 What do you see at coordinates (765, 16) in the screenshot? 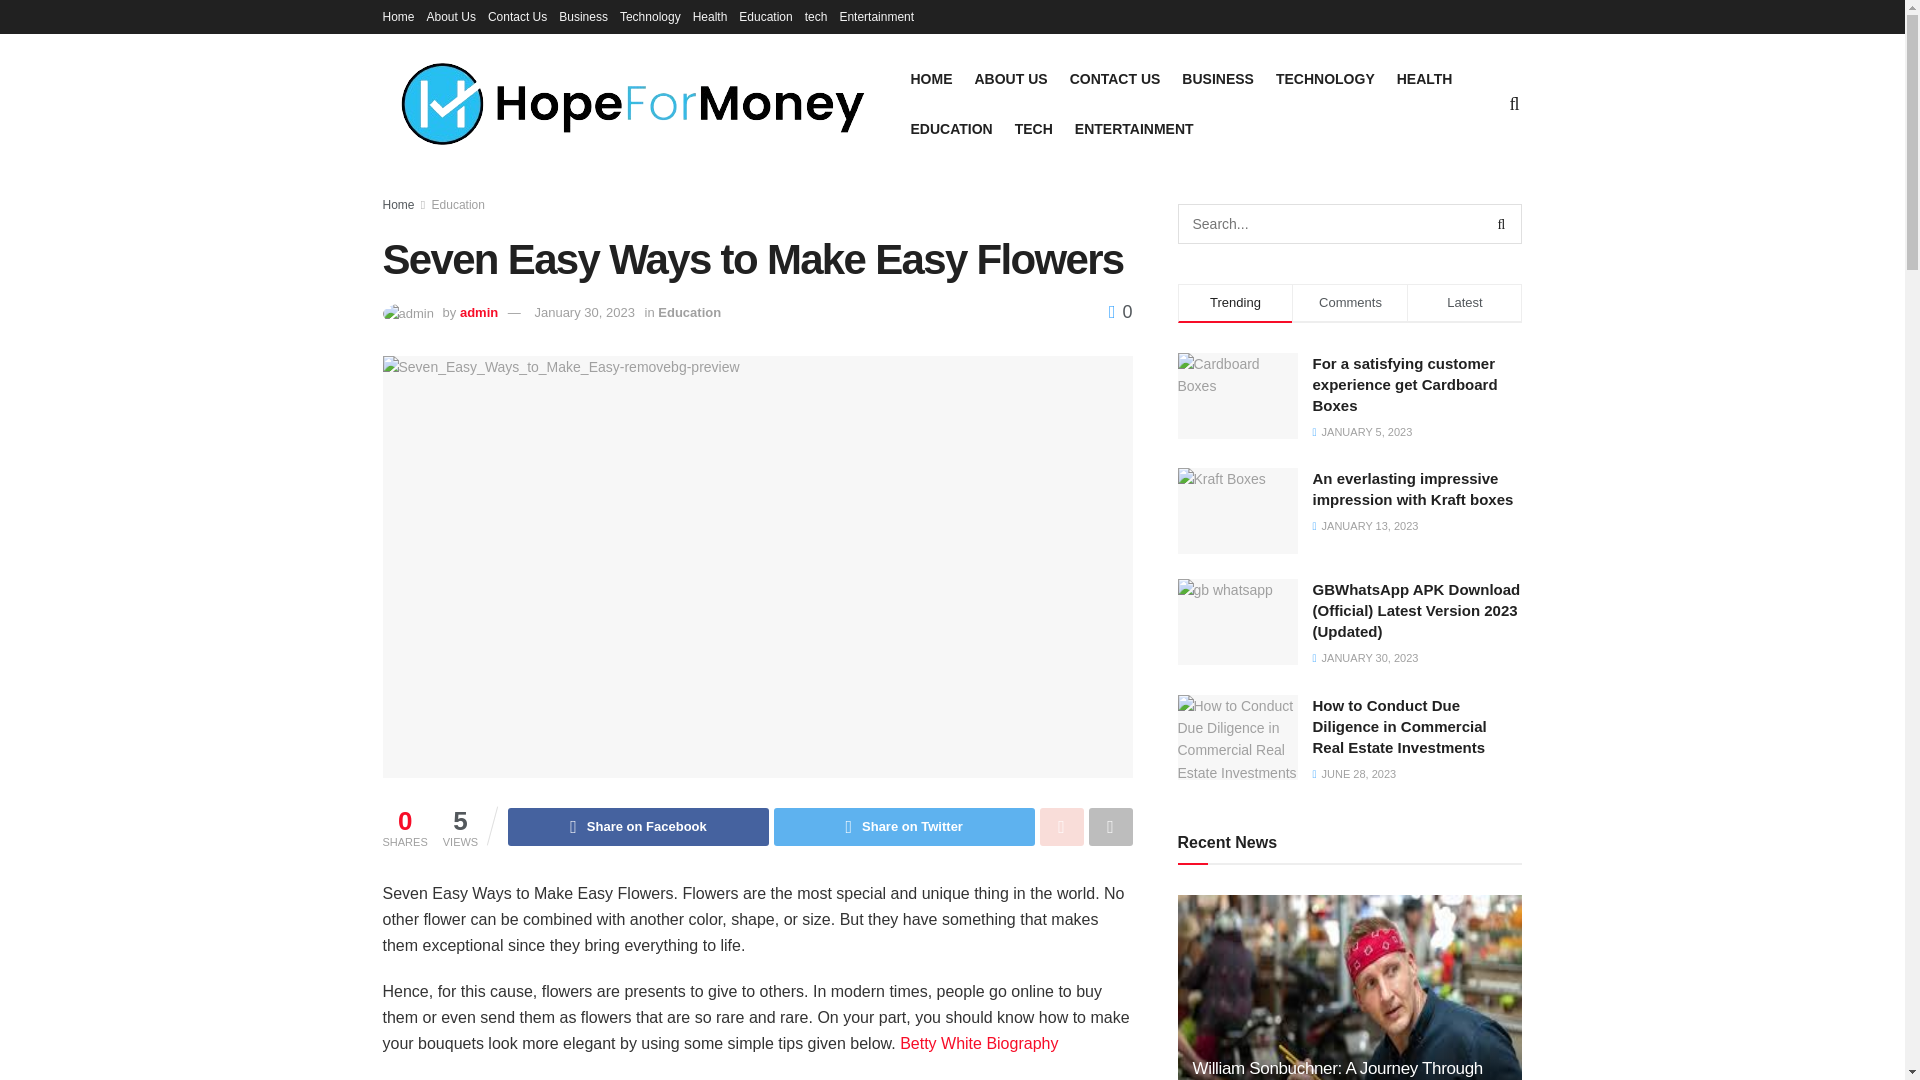
I see `Education` at bounding box center [765, 16].